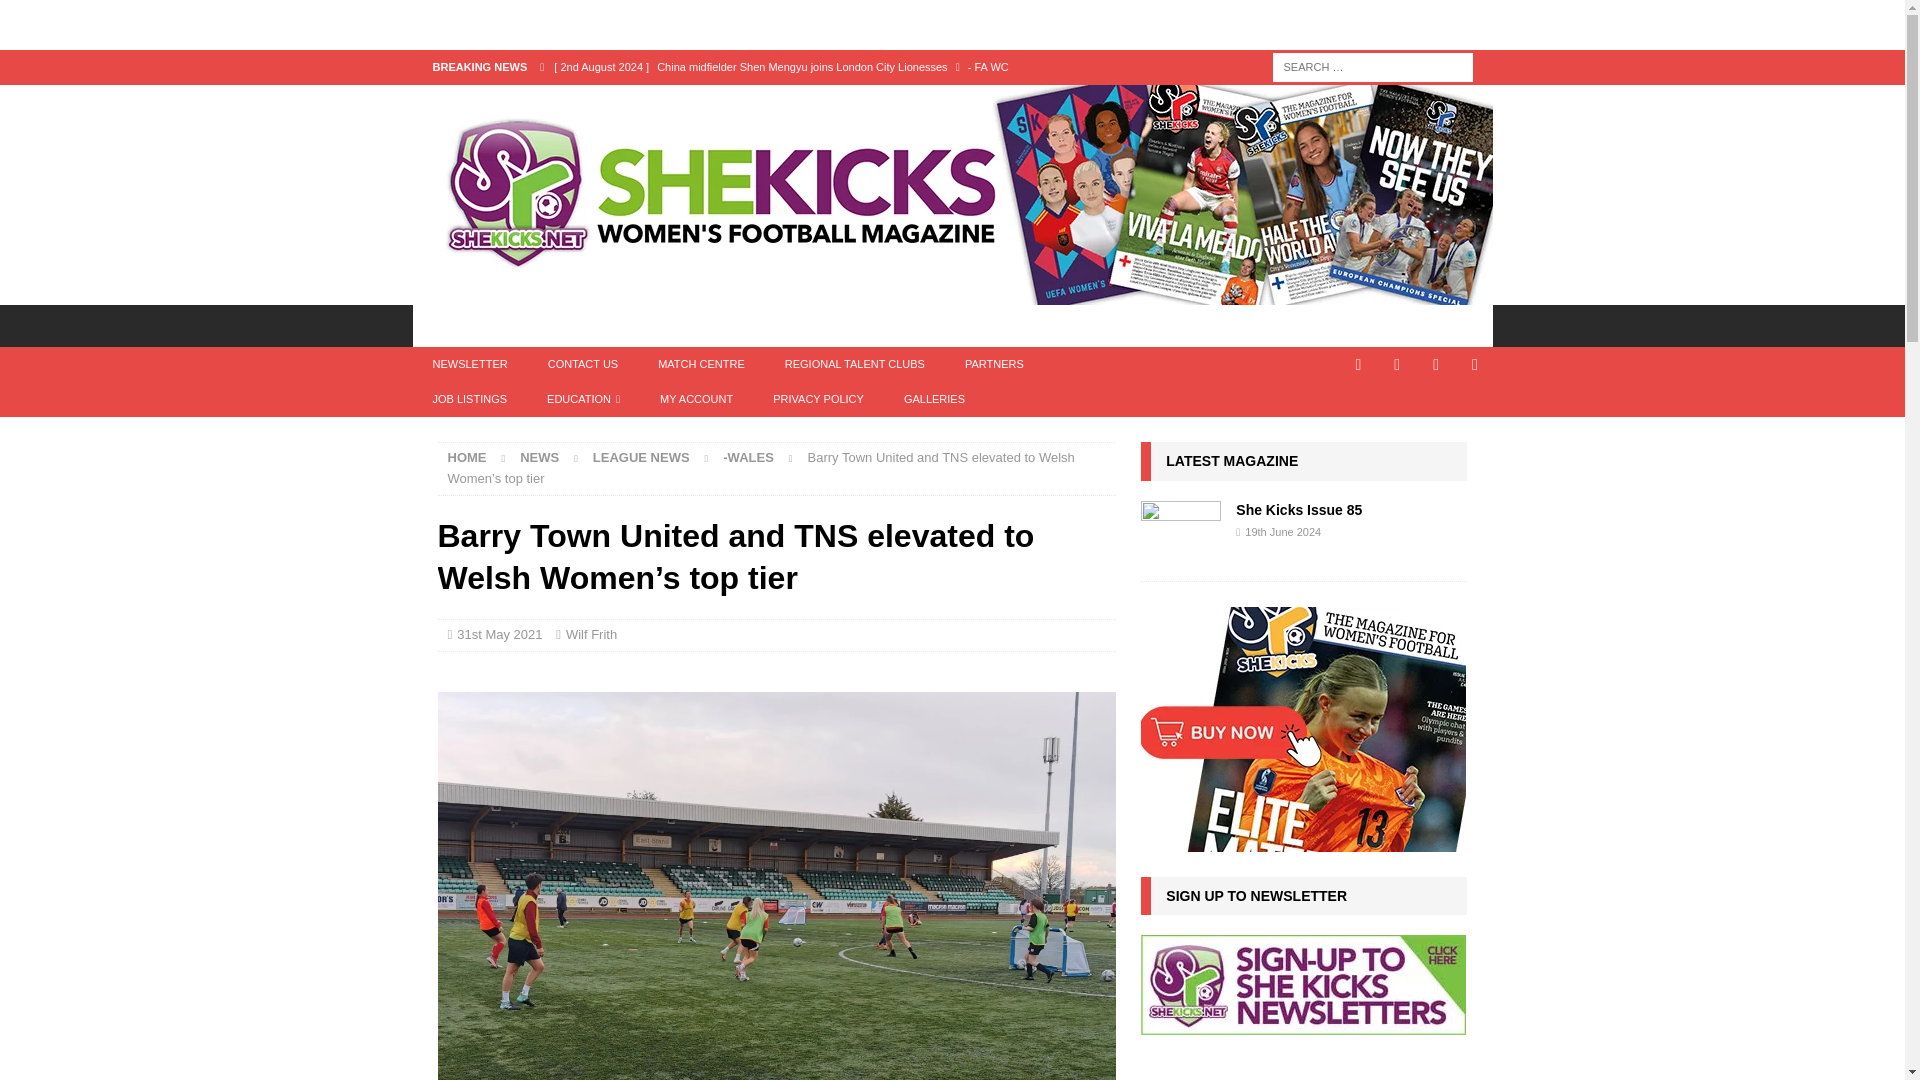 The image size is (1920, 1080). Describe the element at coordinates (622, 325) in the screenshot. I see `BLOGS` at that location.